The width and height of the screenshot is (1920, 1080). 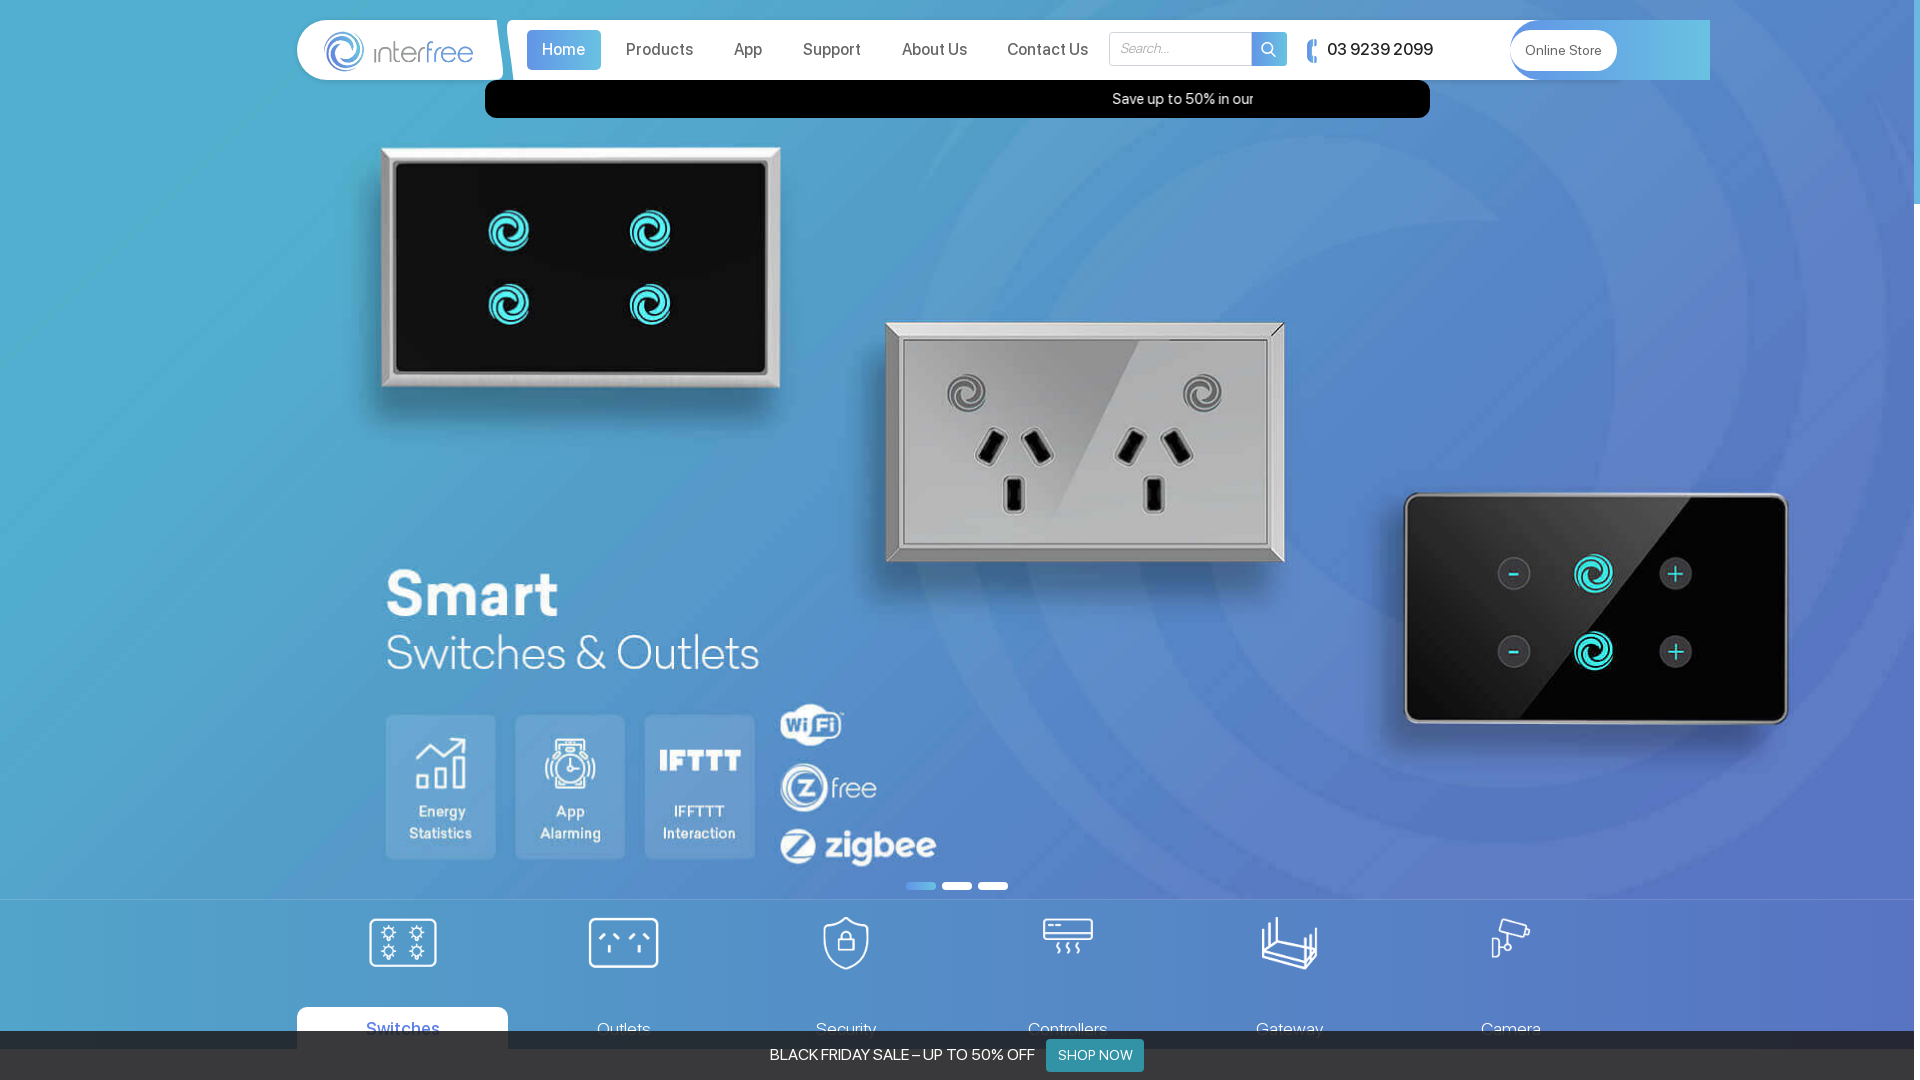 I want to click on SHOP NOW, so click(x=1095, y=1055).